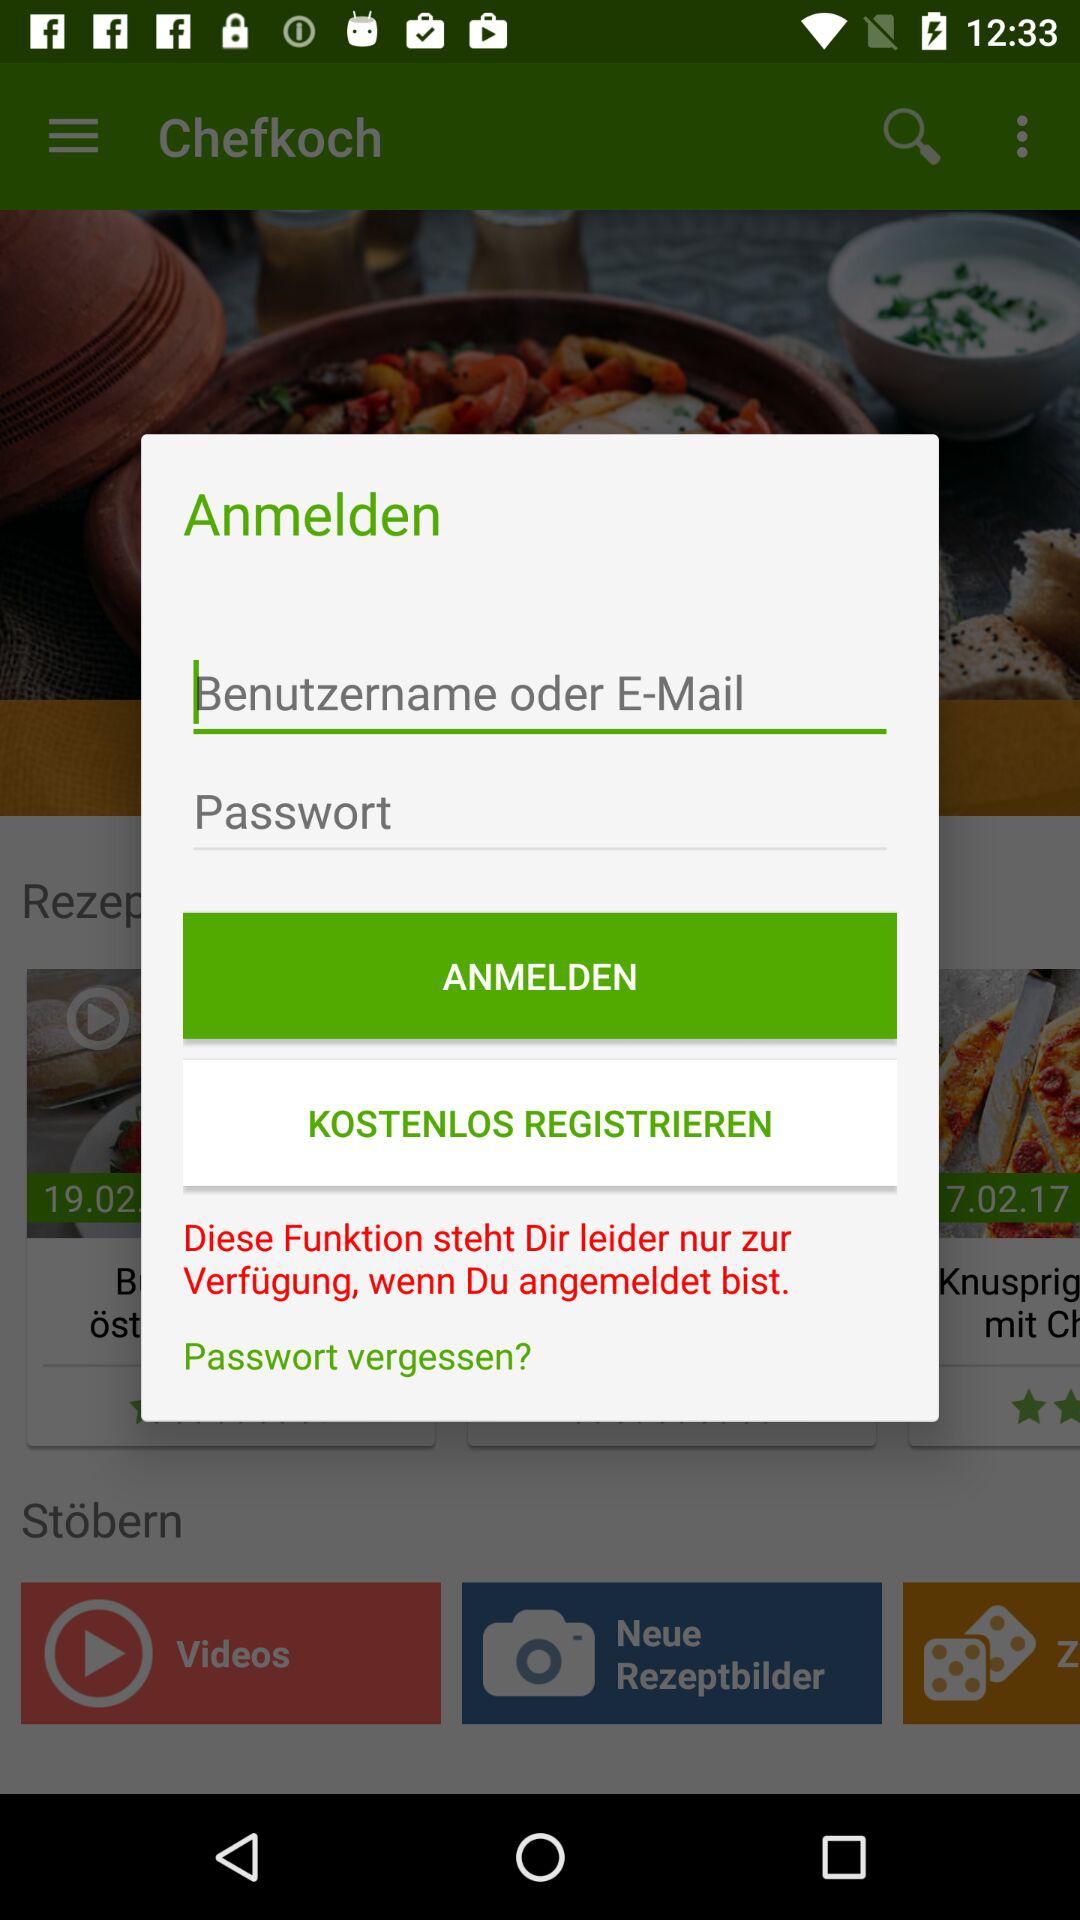  Describe the element at coordinates (540, 1122) in the screenshot. I see `swipe until the kostenlos registrieren` at that location.